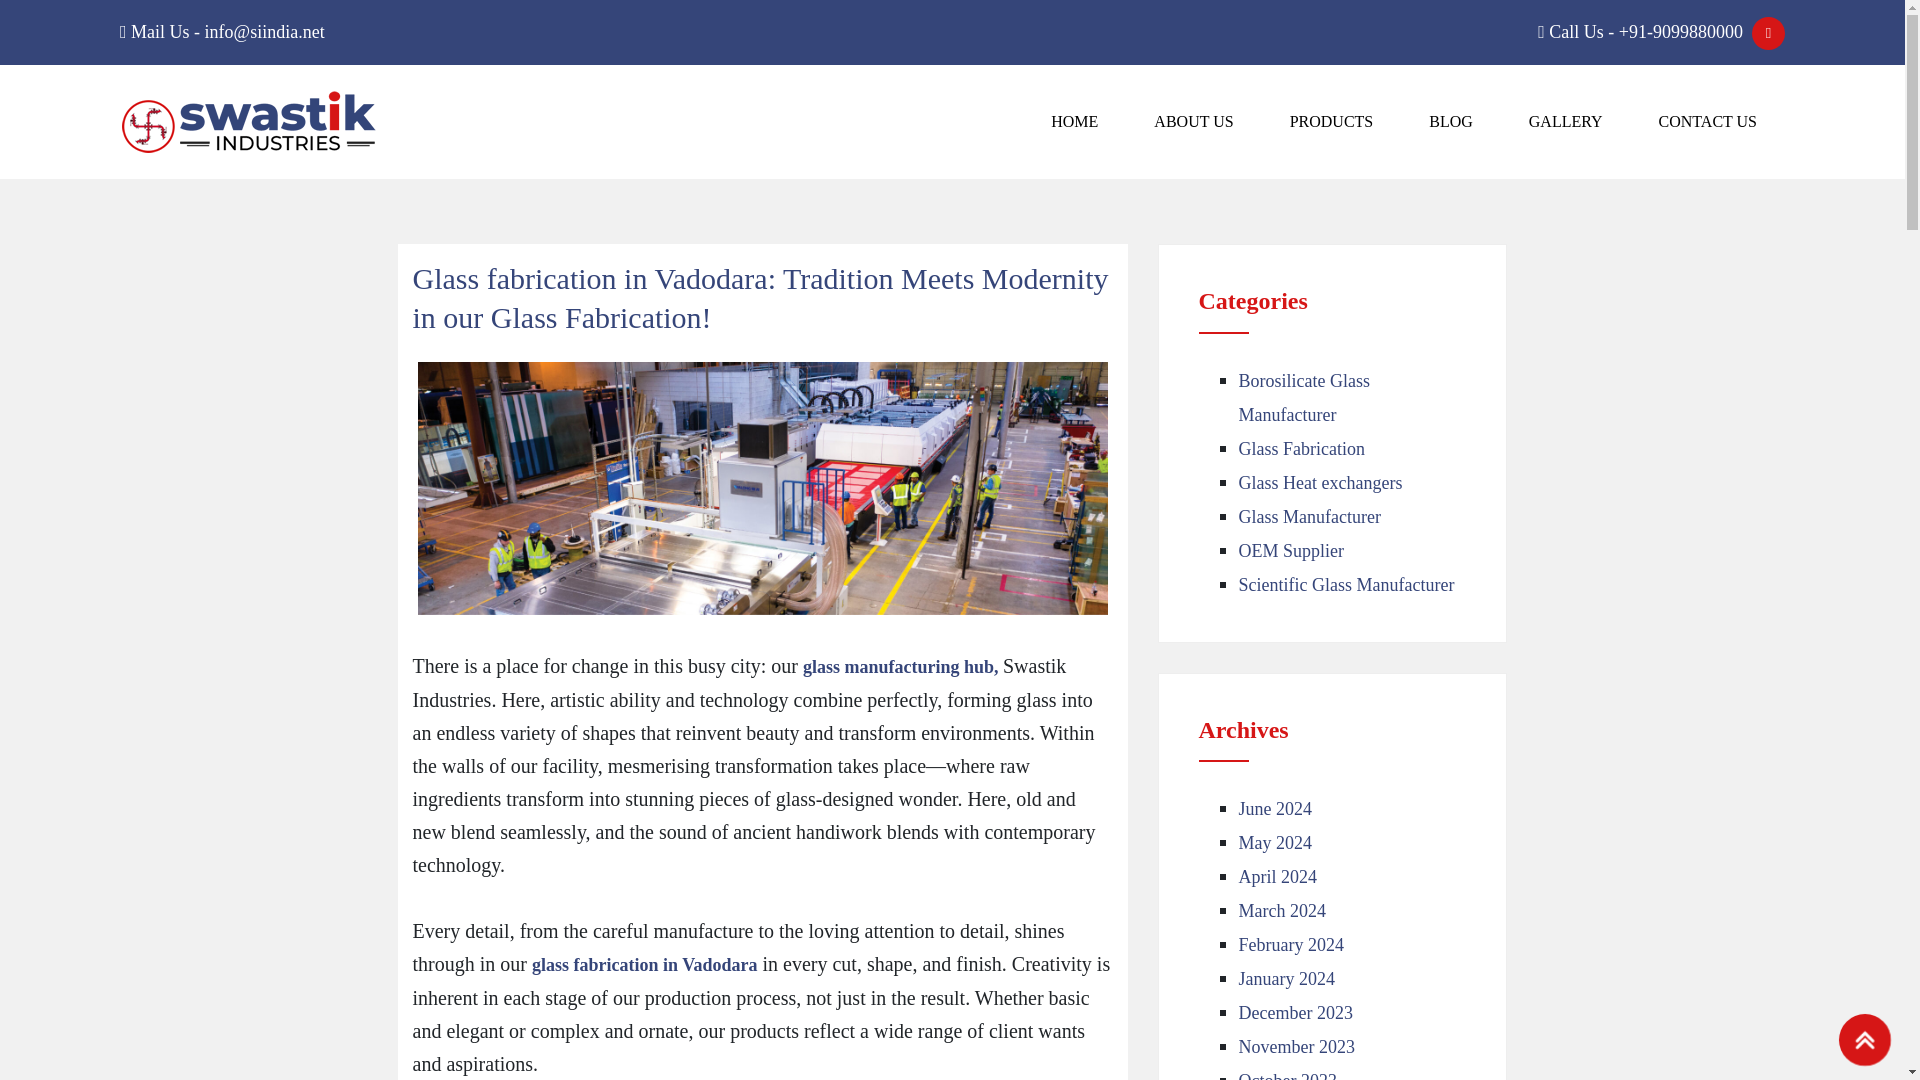  Describe the element at coordinates (1346, 584) in the screenshot. I see `Scientific Glass Manufacturer` at that location.